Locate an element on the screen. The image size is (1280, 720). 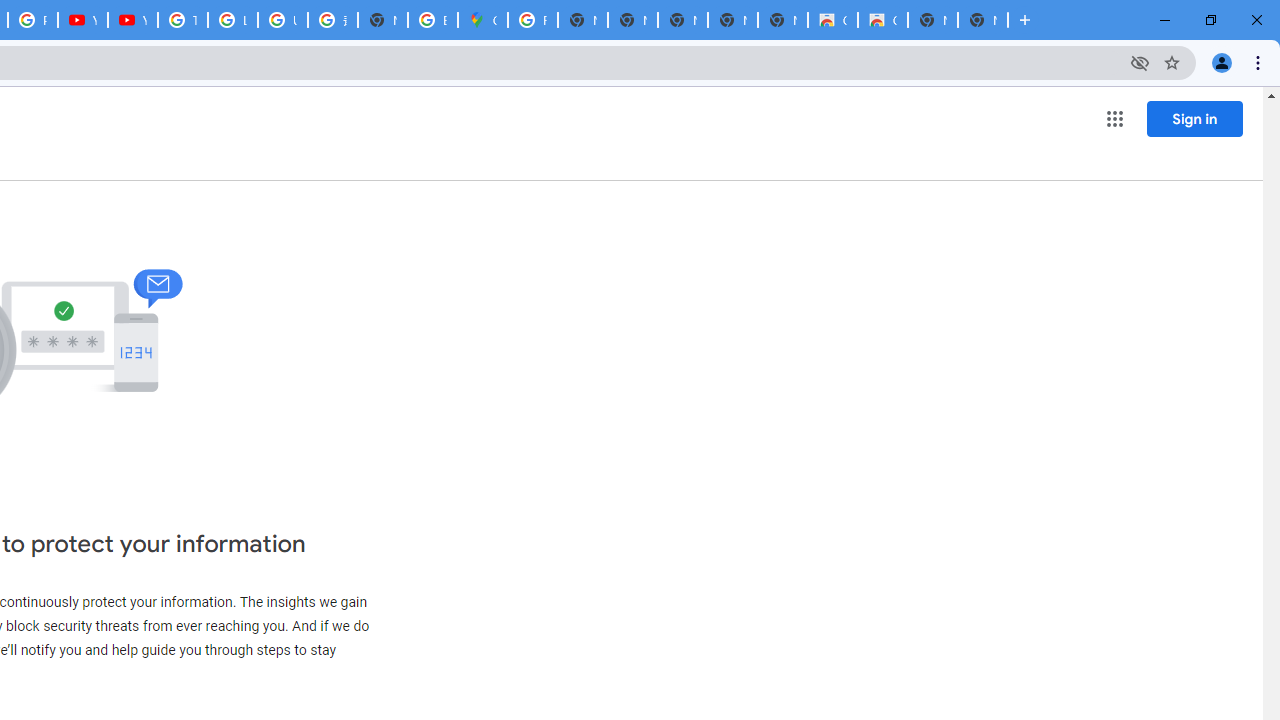
YouTube is located at coordinates (132, 20).